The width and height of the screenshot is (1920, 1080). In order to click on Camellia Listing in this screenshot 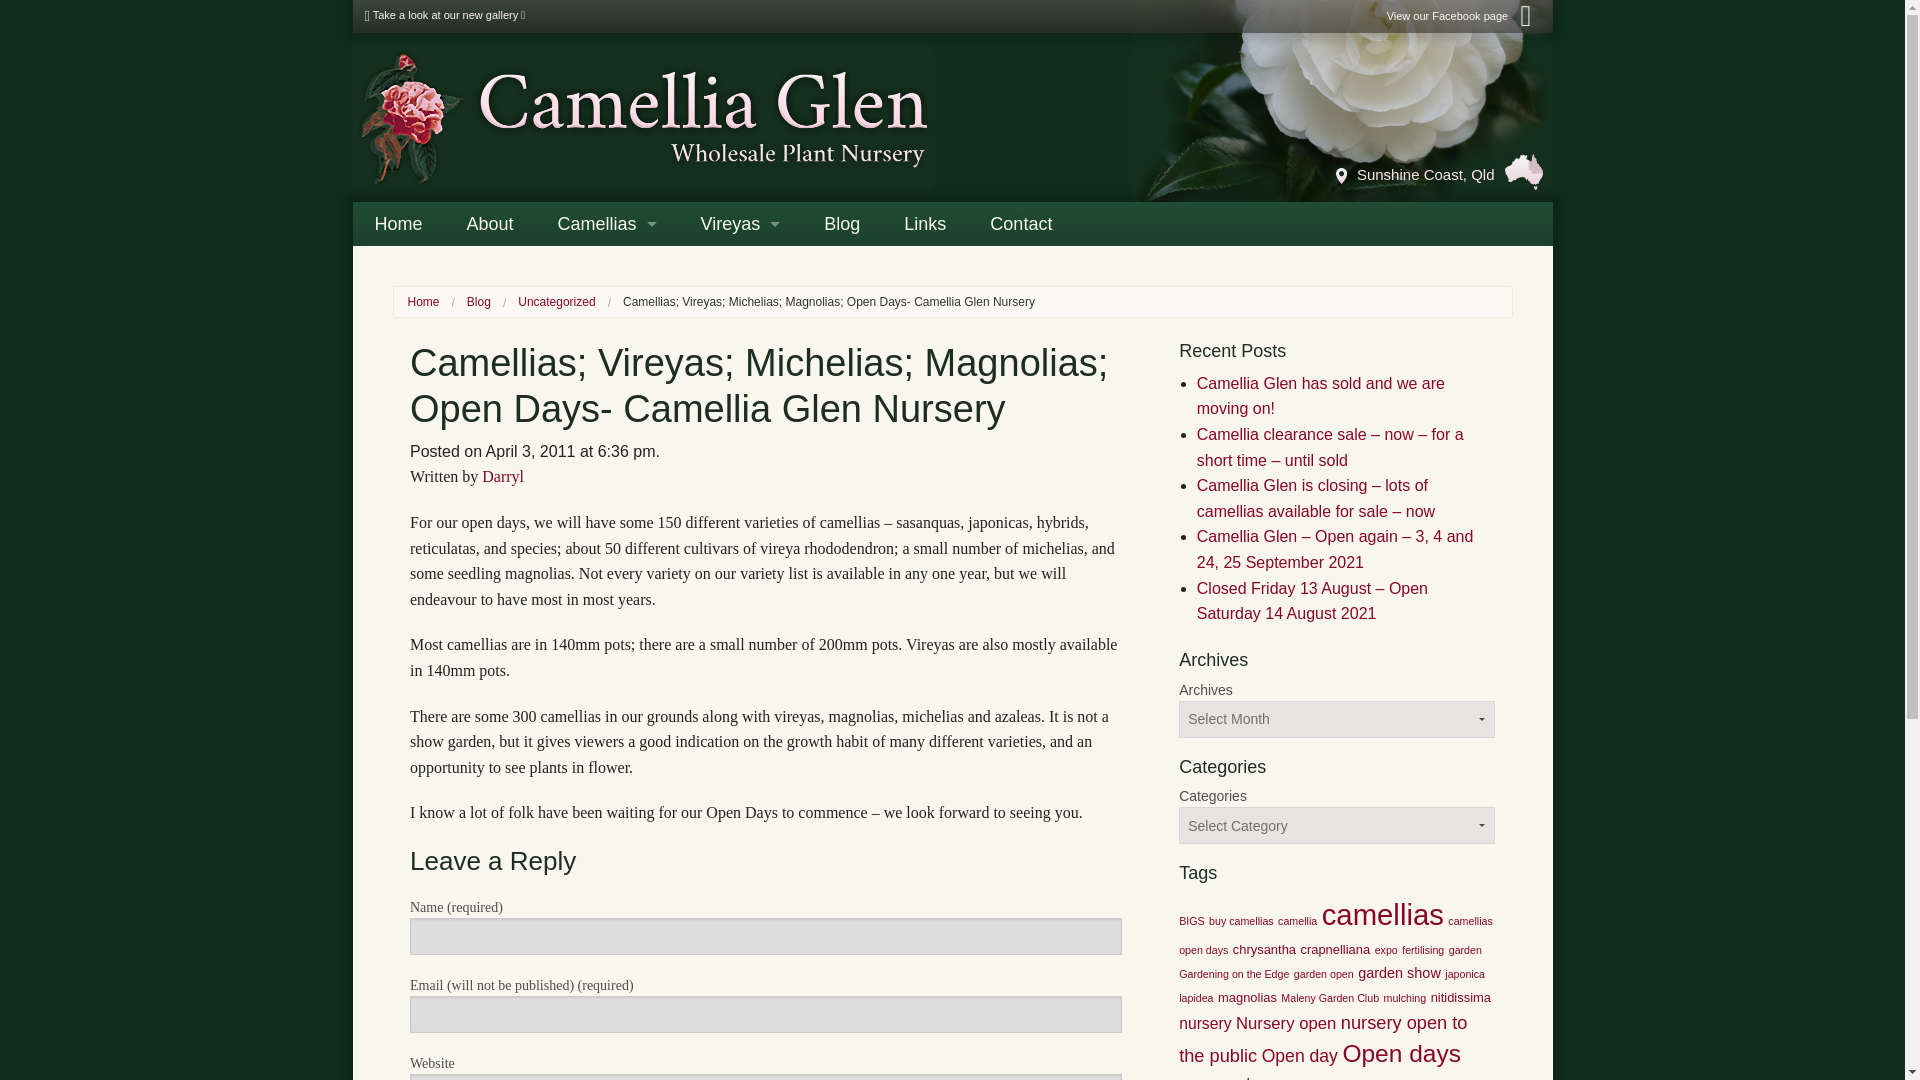, I will do `click(607, 312)`.